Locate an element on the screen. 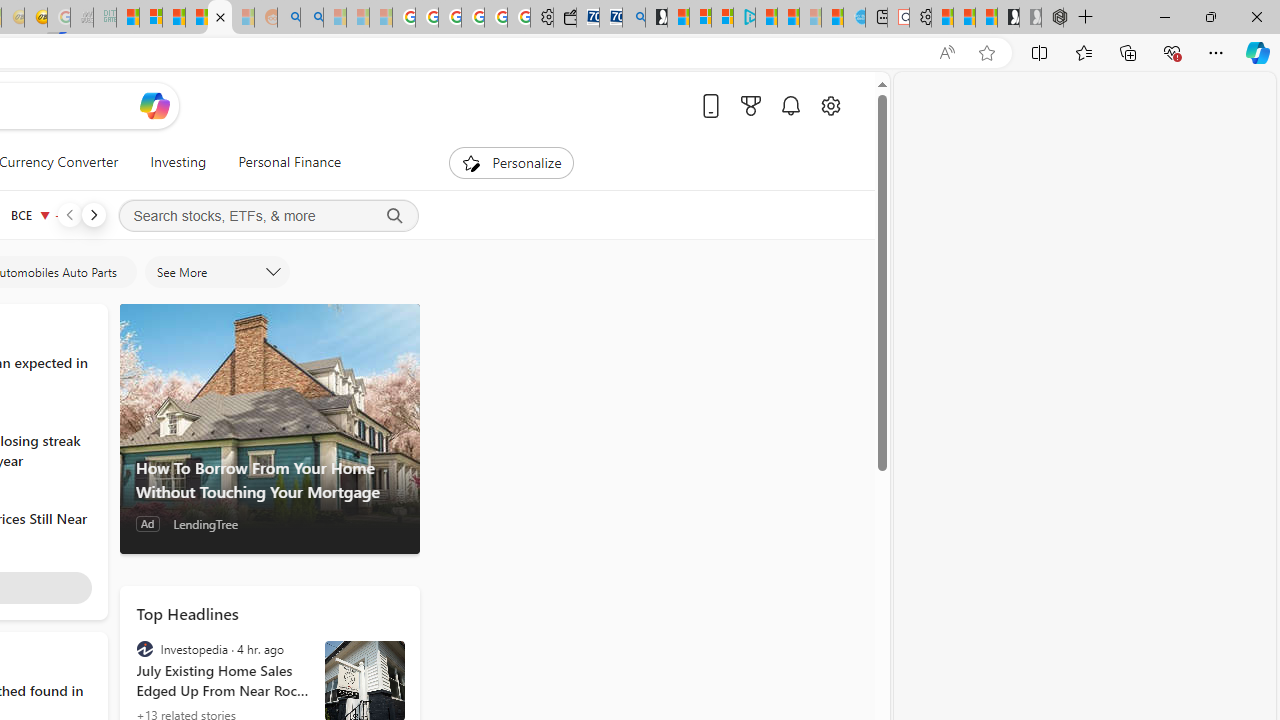 The height and width of the screenshot is (720, 1280). How To Borrow From Your Home Without Touching Your Mortgage is located at coordinates (269, 480).